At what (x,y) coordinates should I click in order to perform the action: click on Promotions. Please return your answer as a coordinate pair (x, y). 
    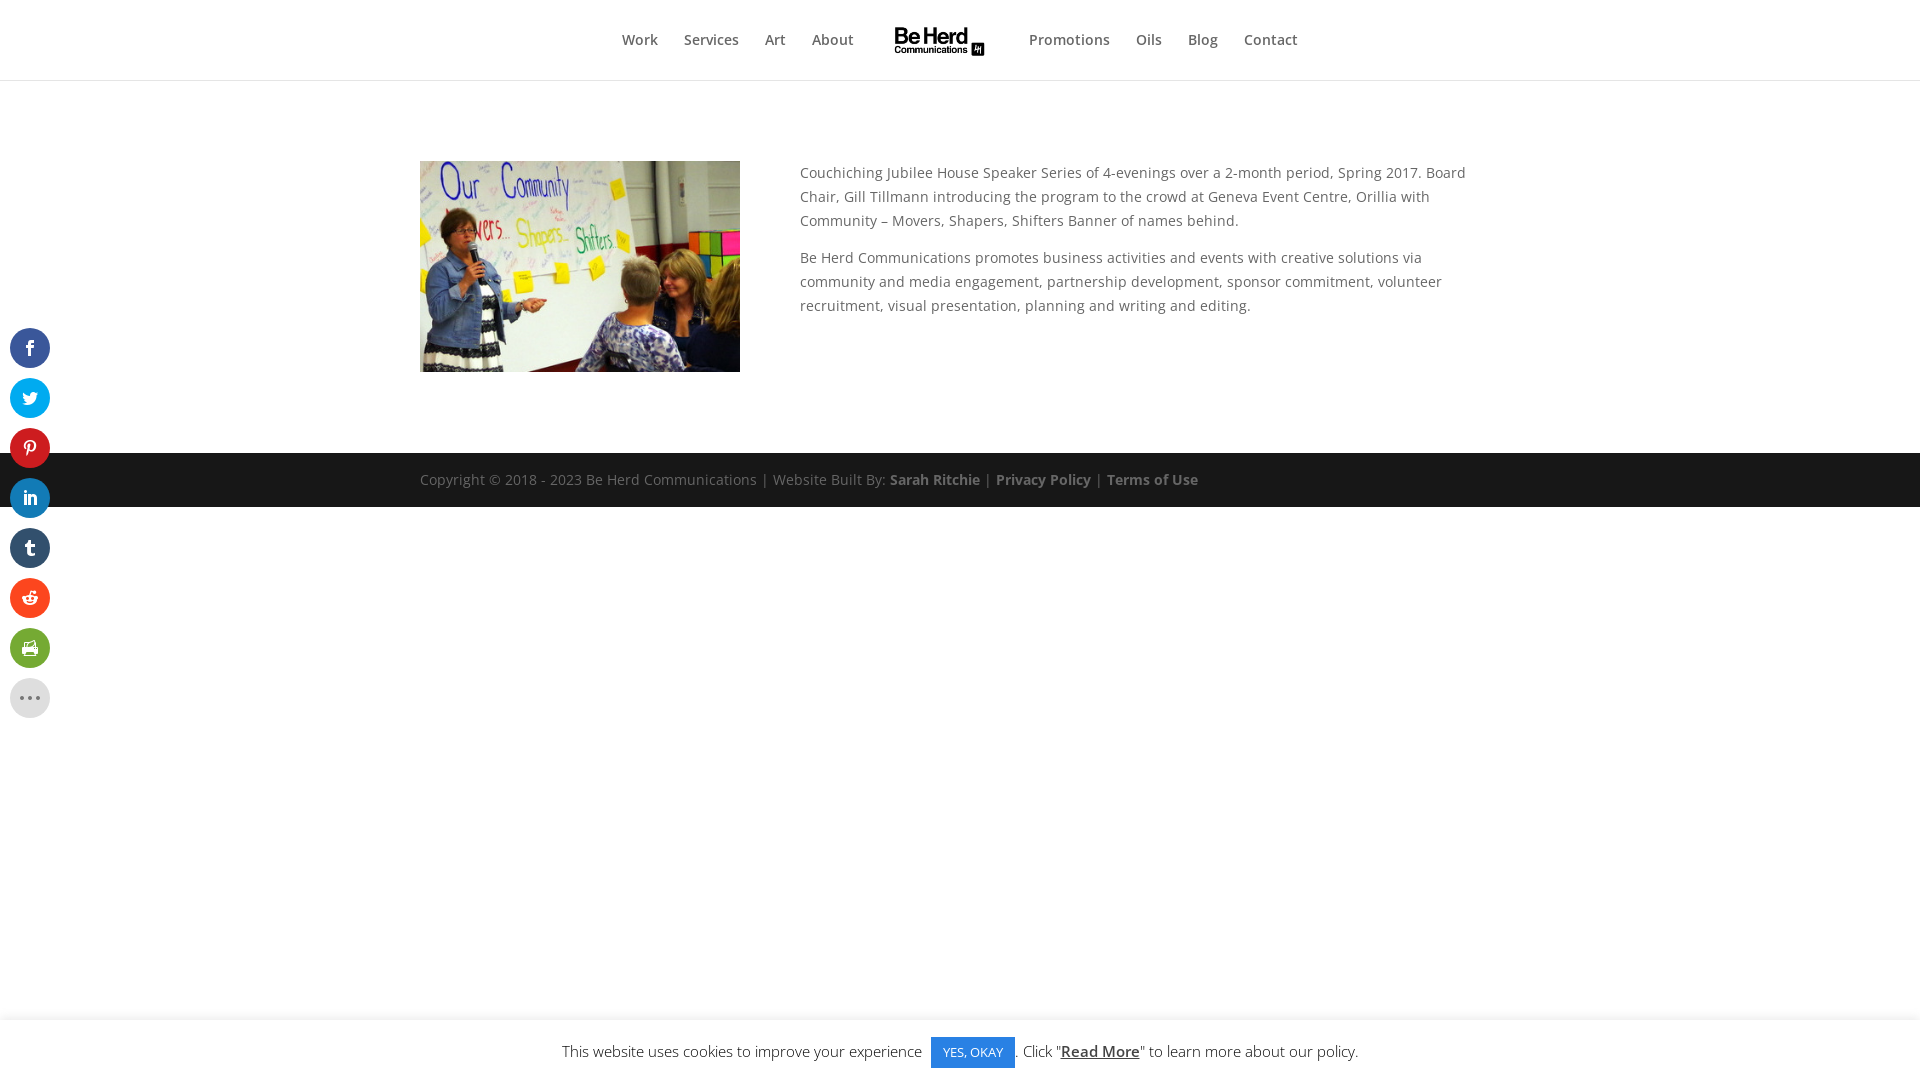
    Looking at the image, I should click on (1070, 56).